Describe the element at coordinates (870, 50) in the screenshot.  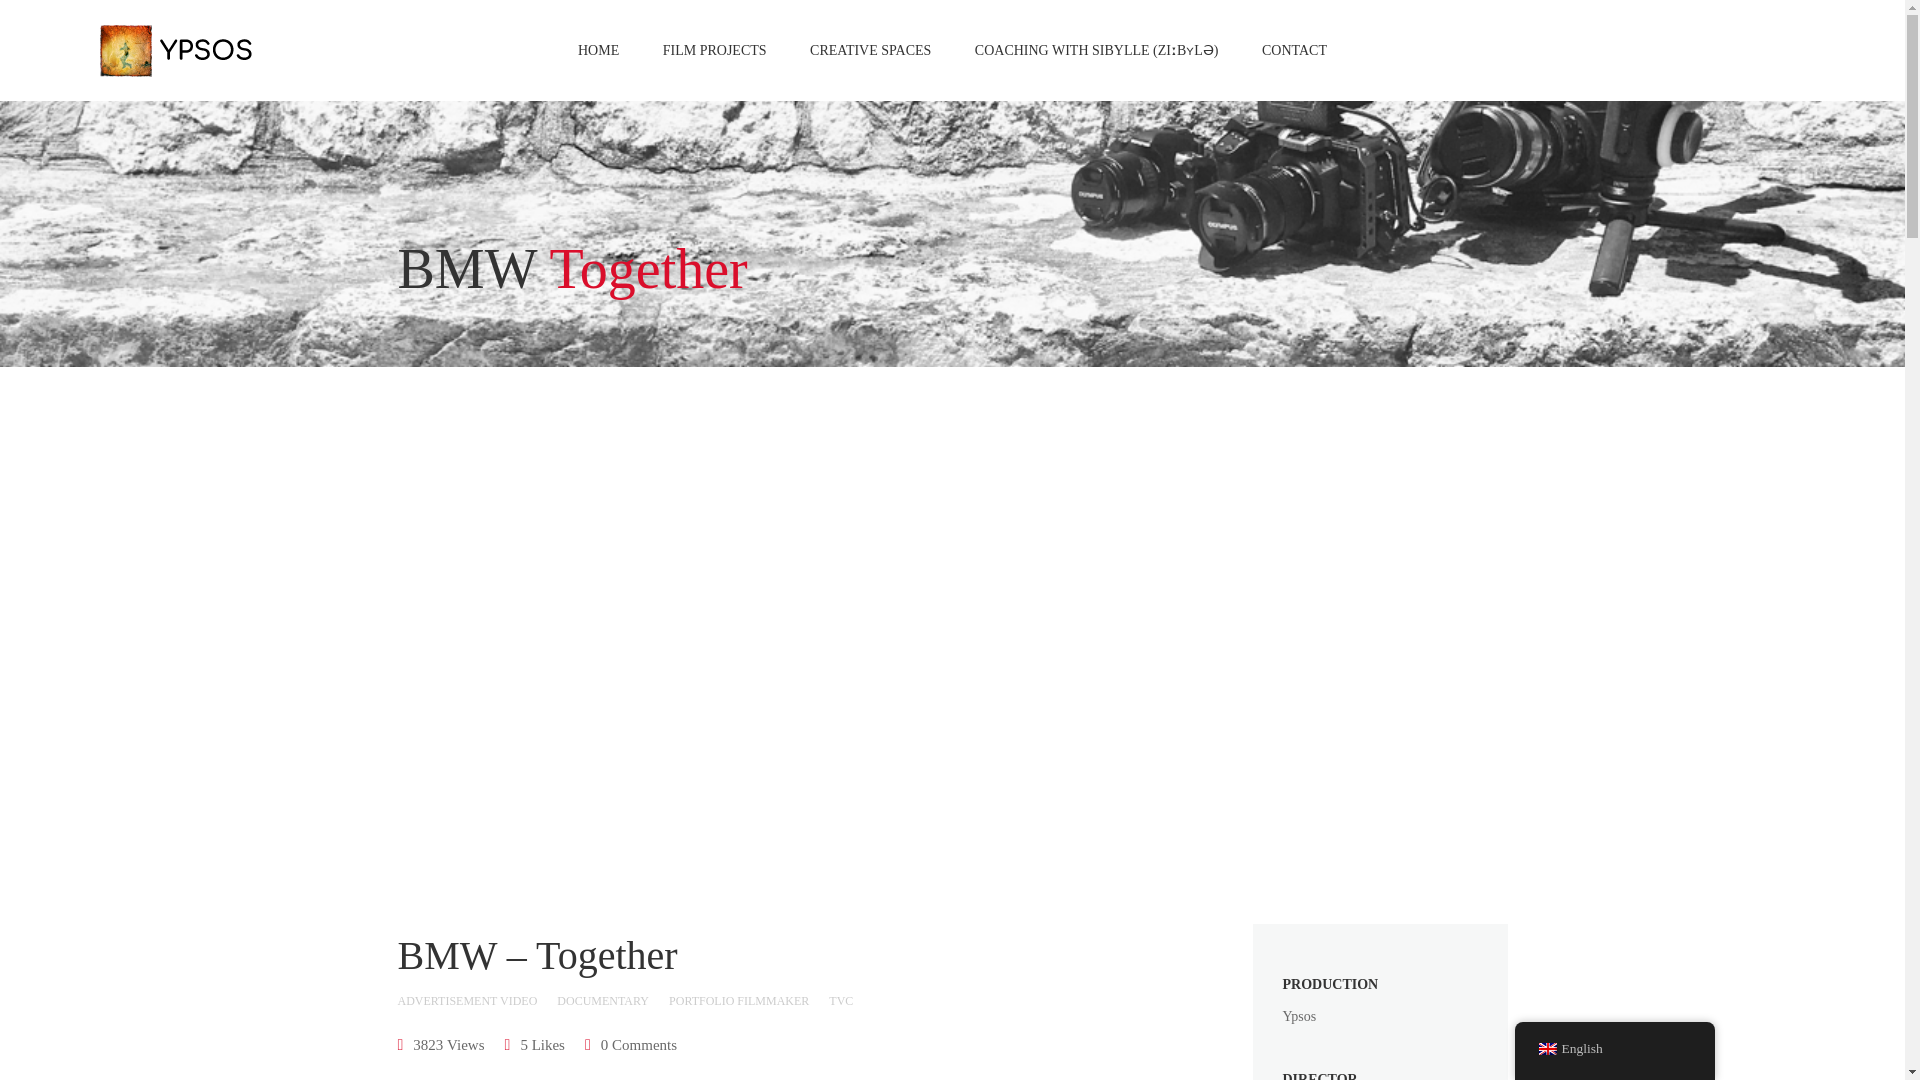
I see `CREATIVE SPACES` at that location.